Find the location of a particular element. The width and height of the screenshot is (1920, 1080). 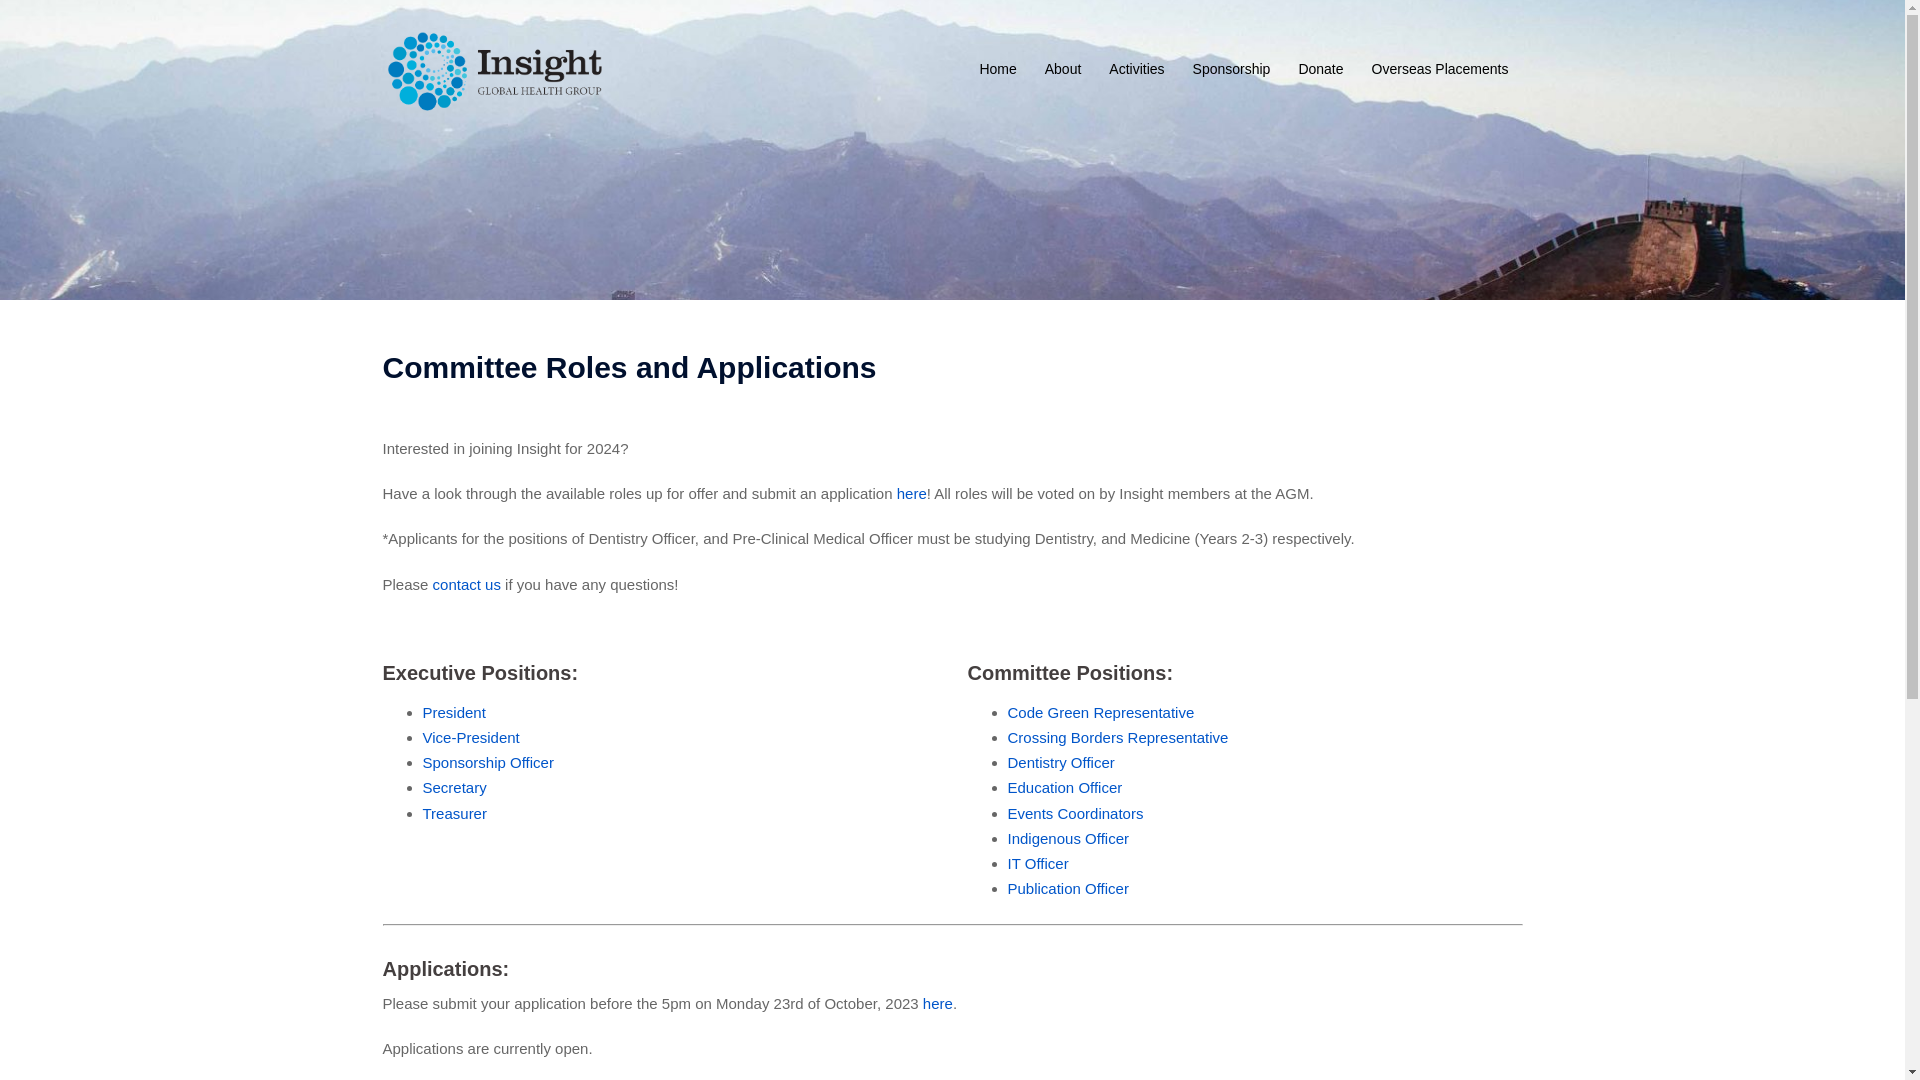

Sponsorship is located at coordinates (1232, 70).